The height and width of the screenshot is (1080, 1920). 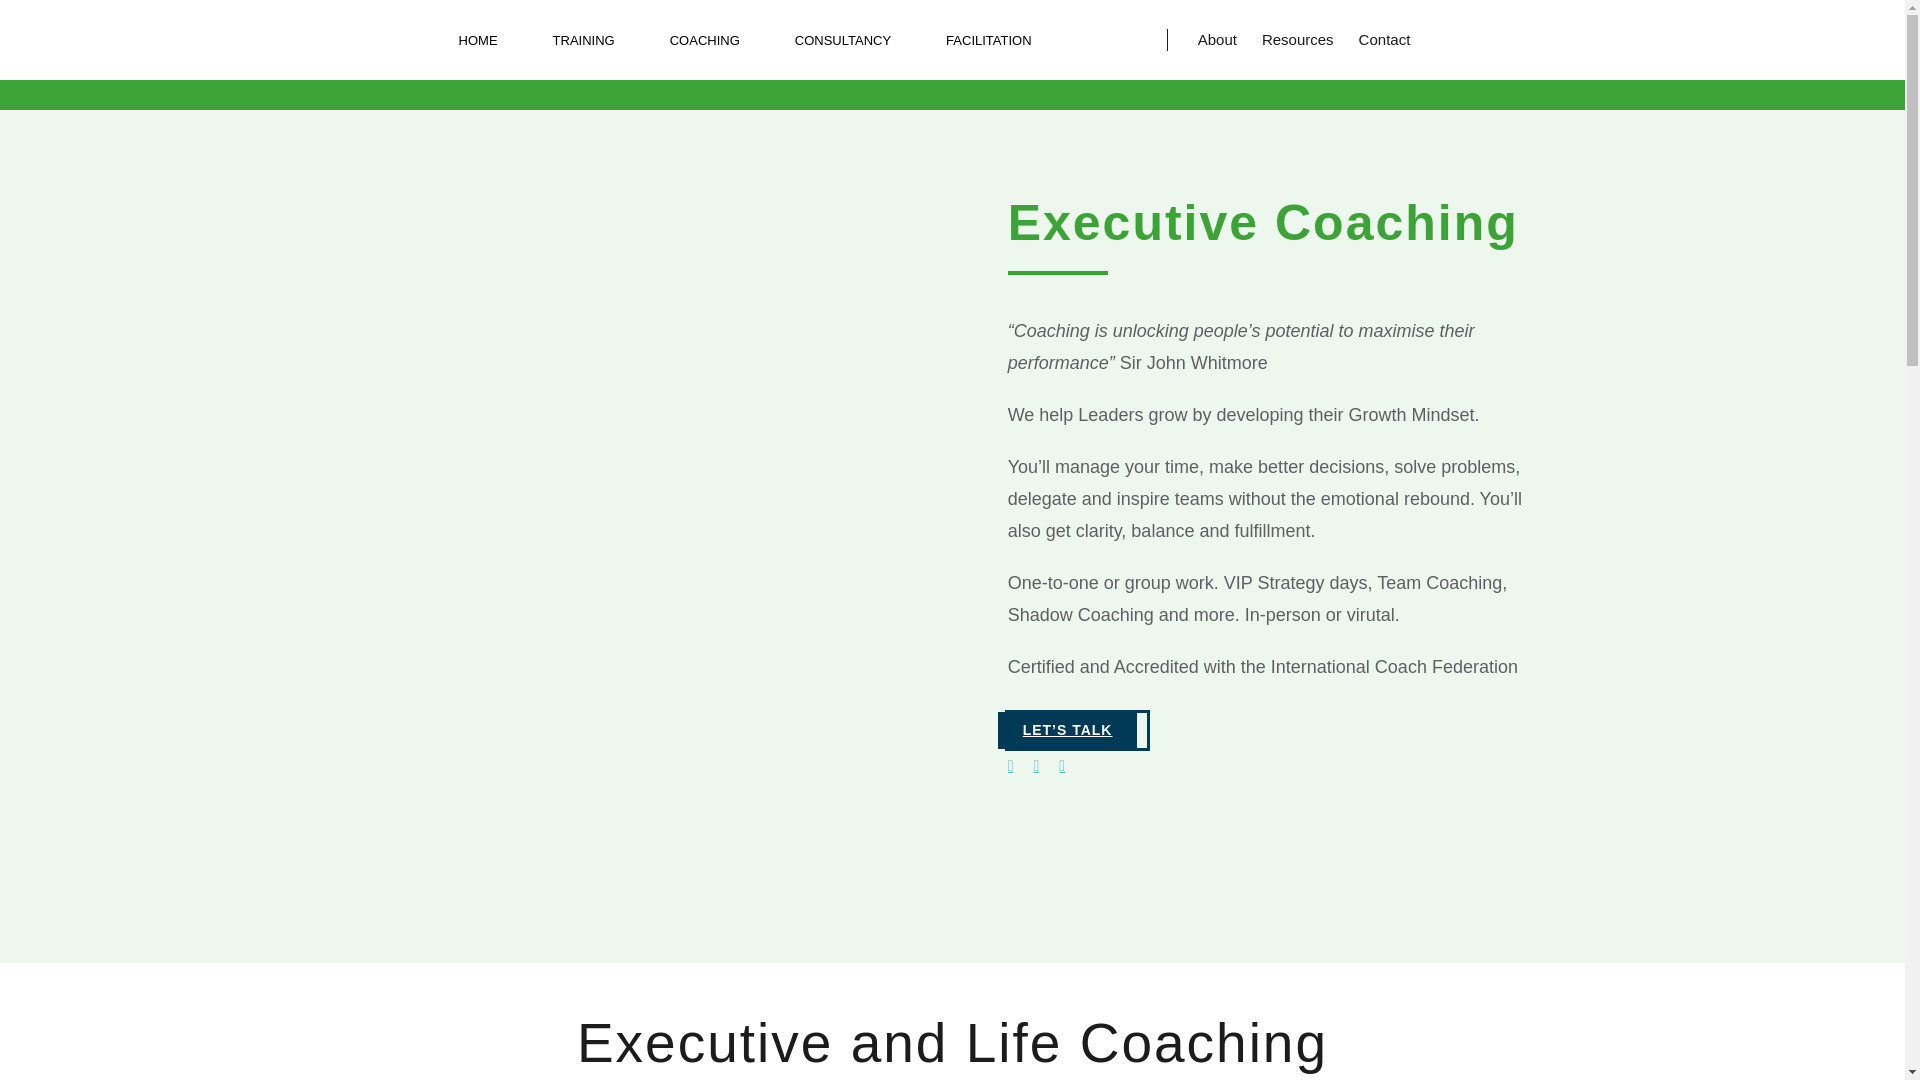 What do you see at coordinates (835, 40) in the screenshot?
I see `CONSULTANCY` at bounding box center [835, 40].